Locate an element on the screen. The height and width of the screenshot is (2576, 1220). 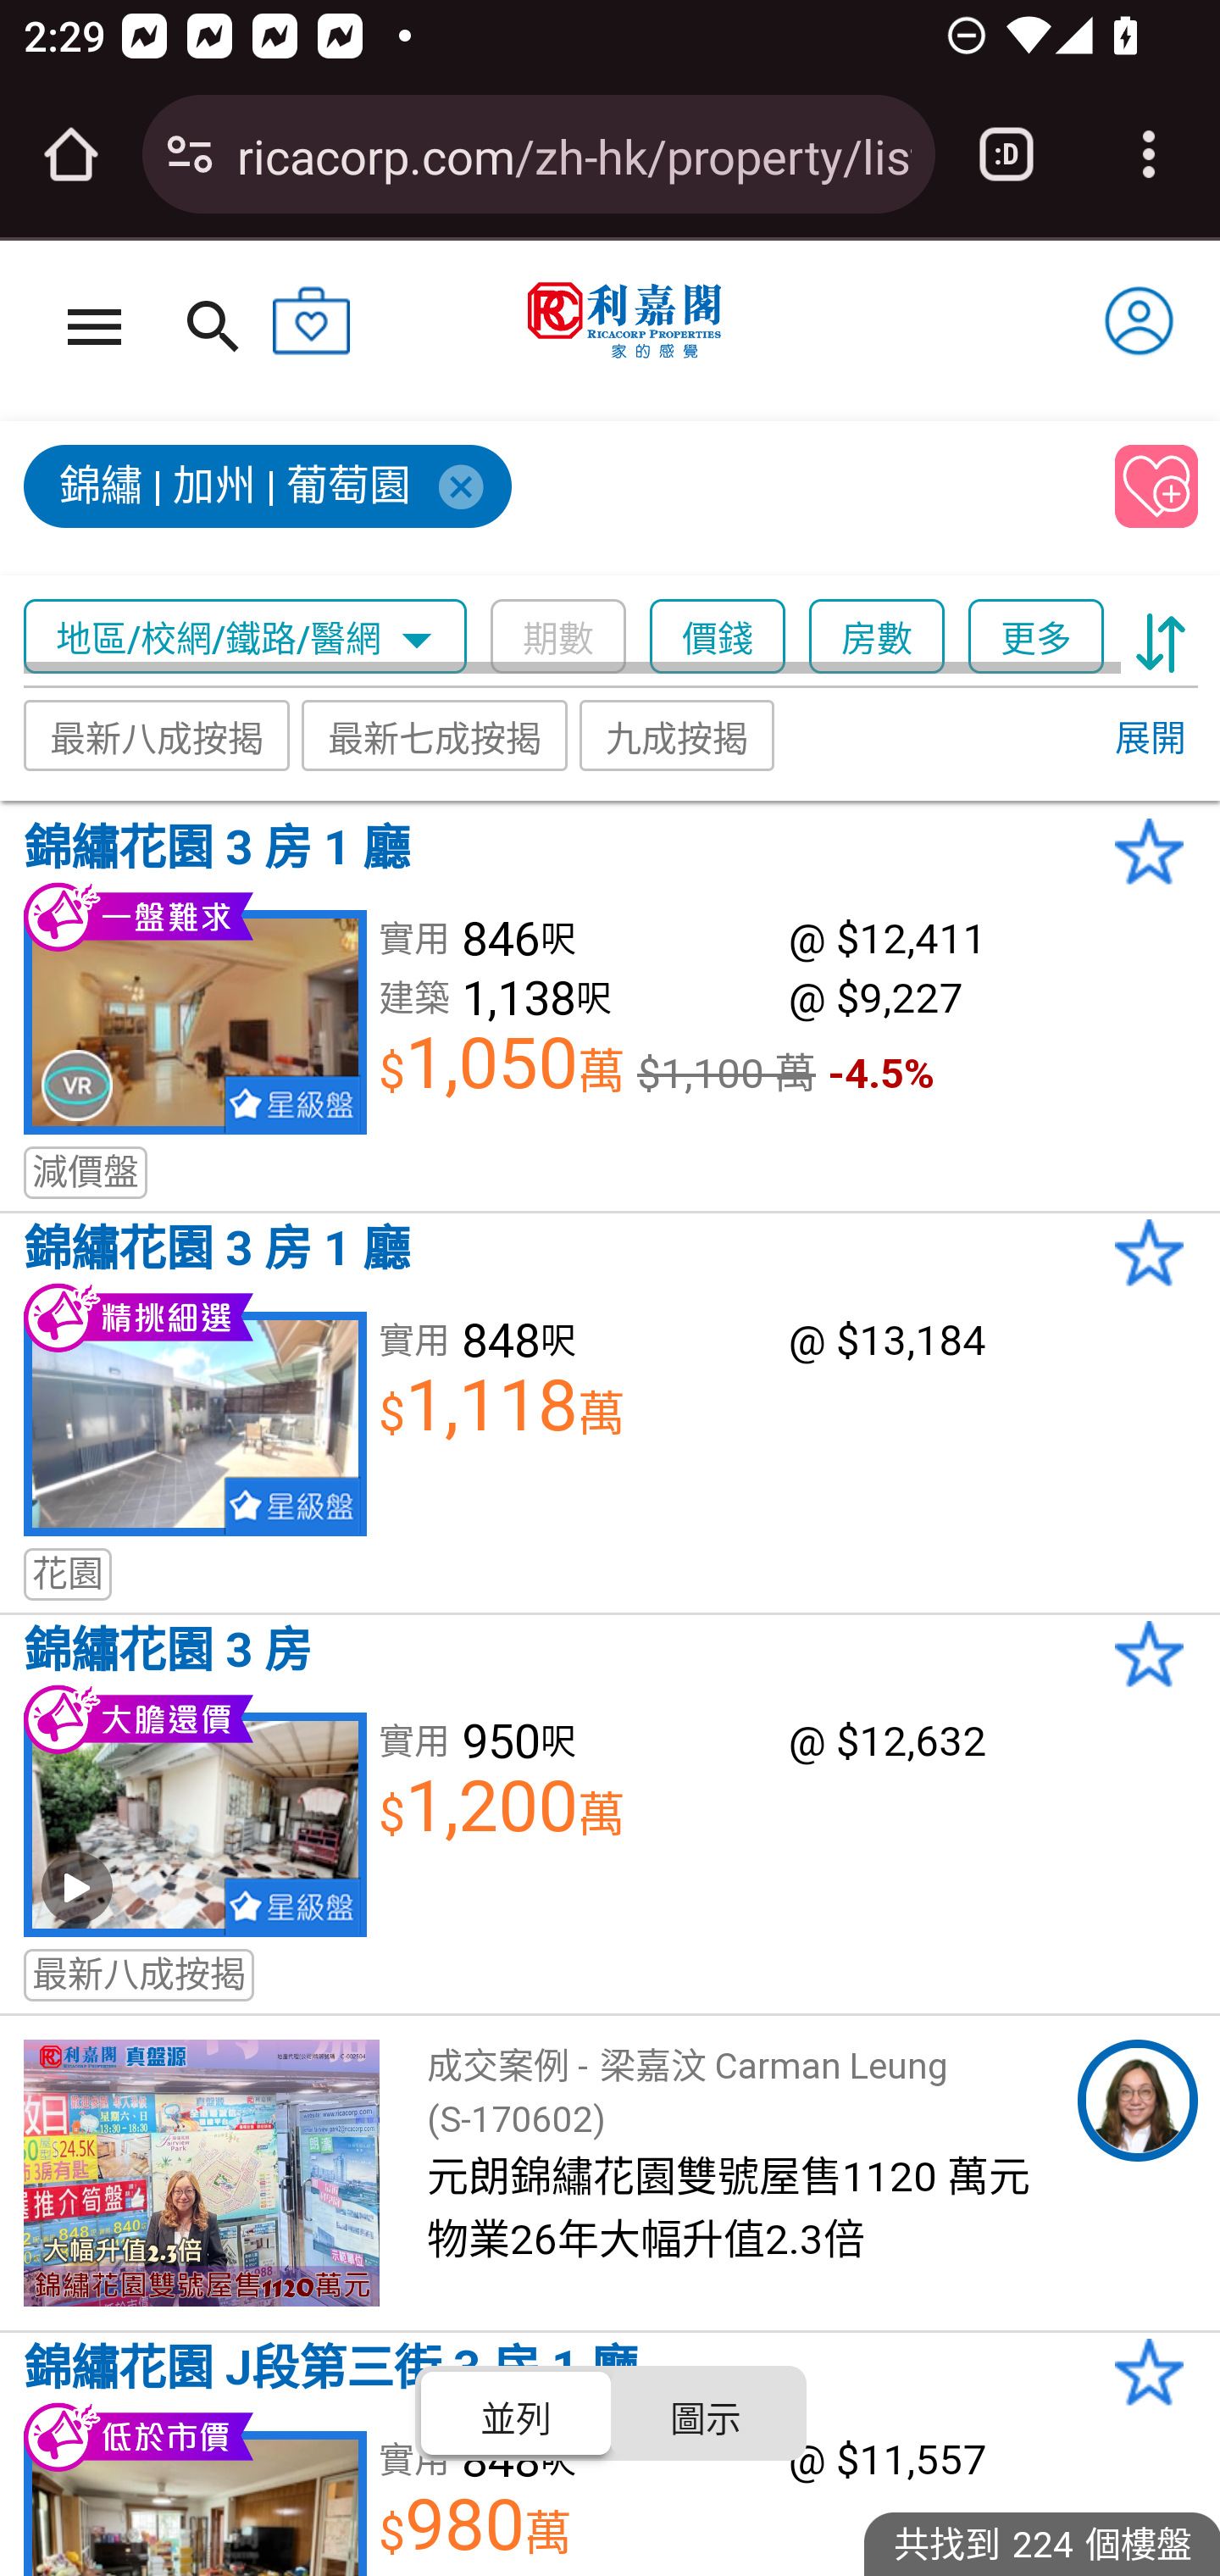
sort is located at coordinates (1161, 637).